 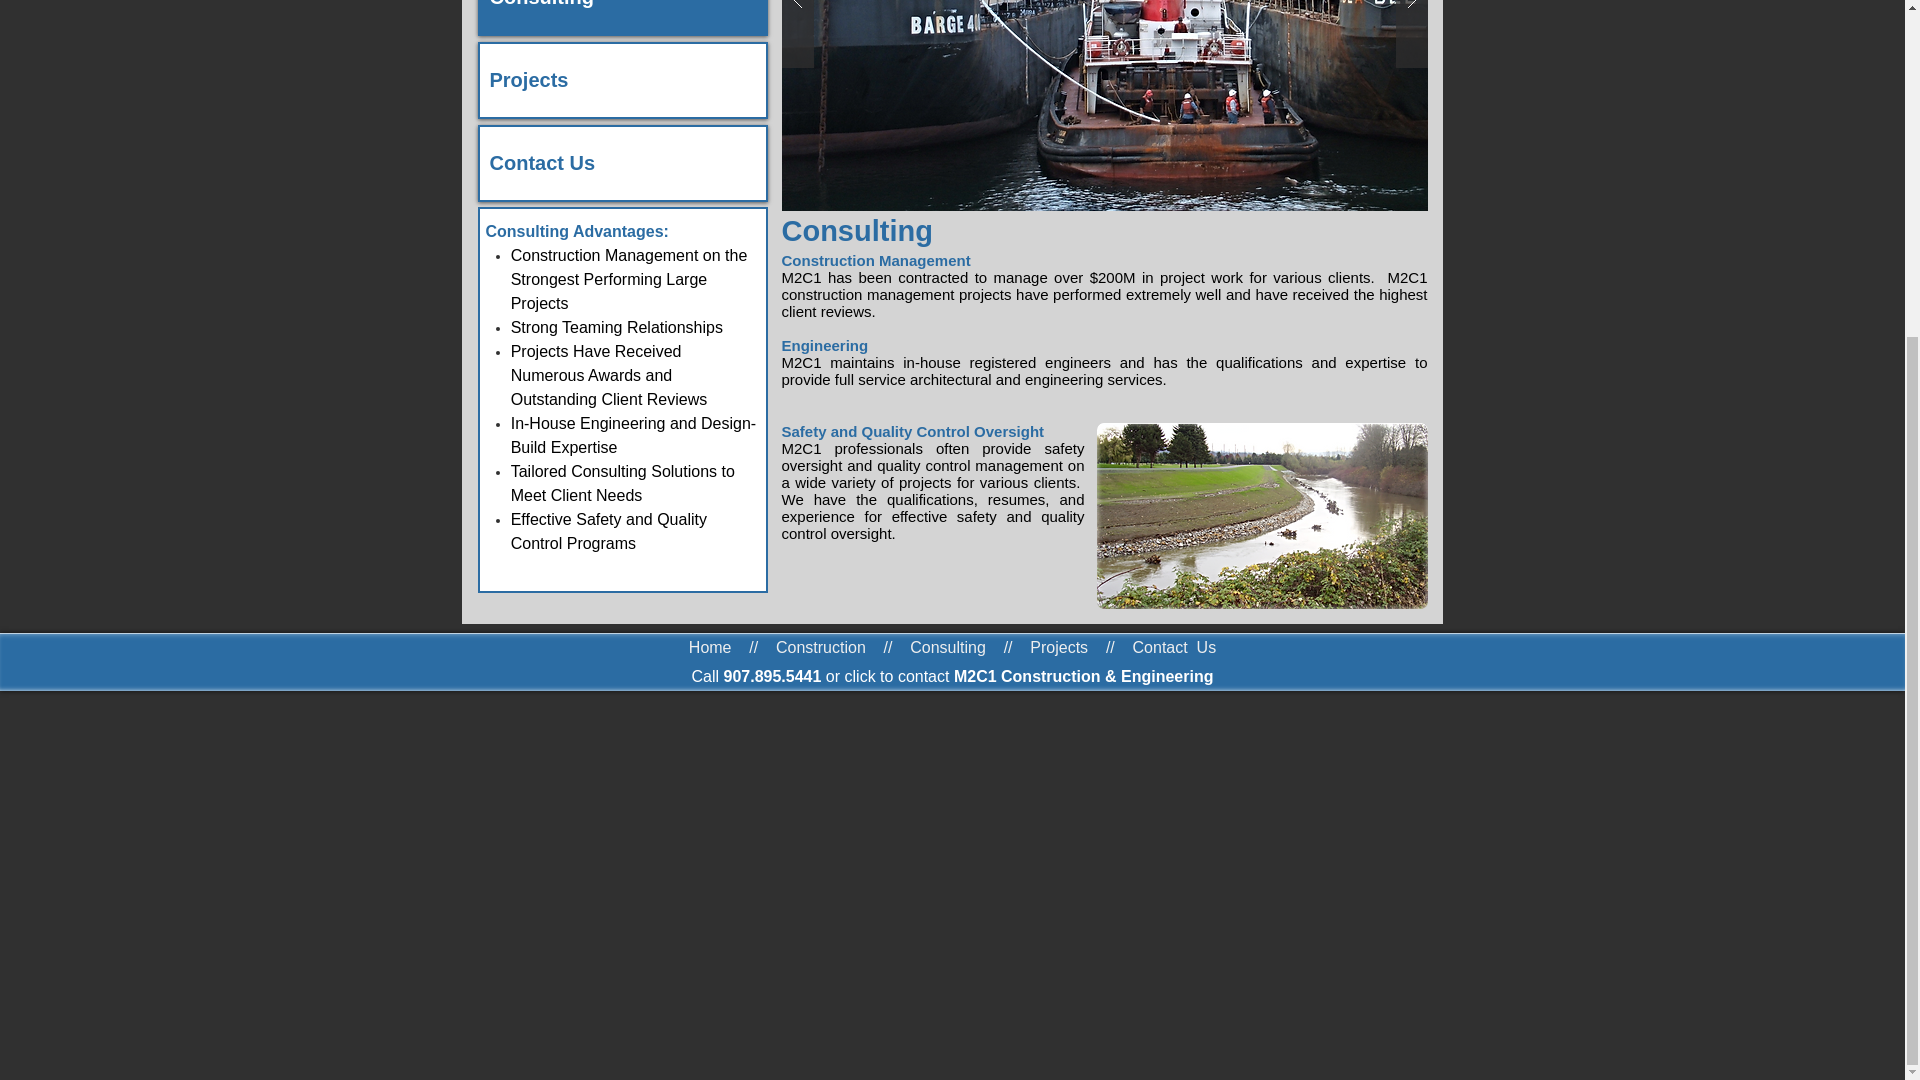 I want to click on Consulting, so click(x=948, y=647).